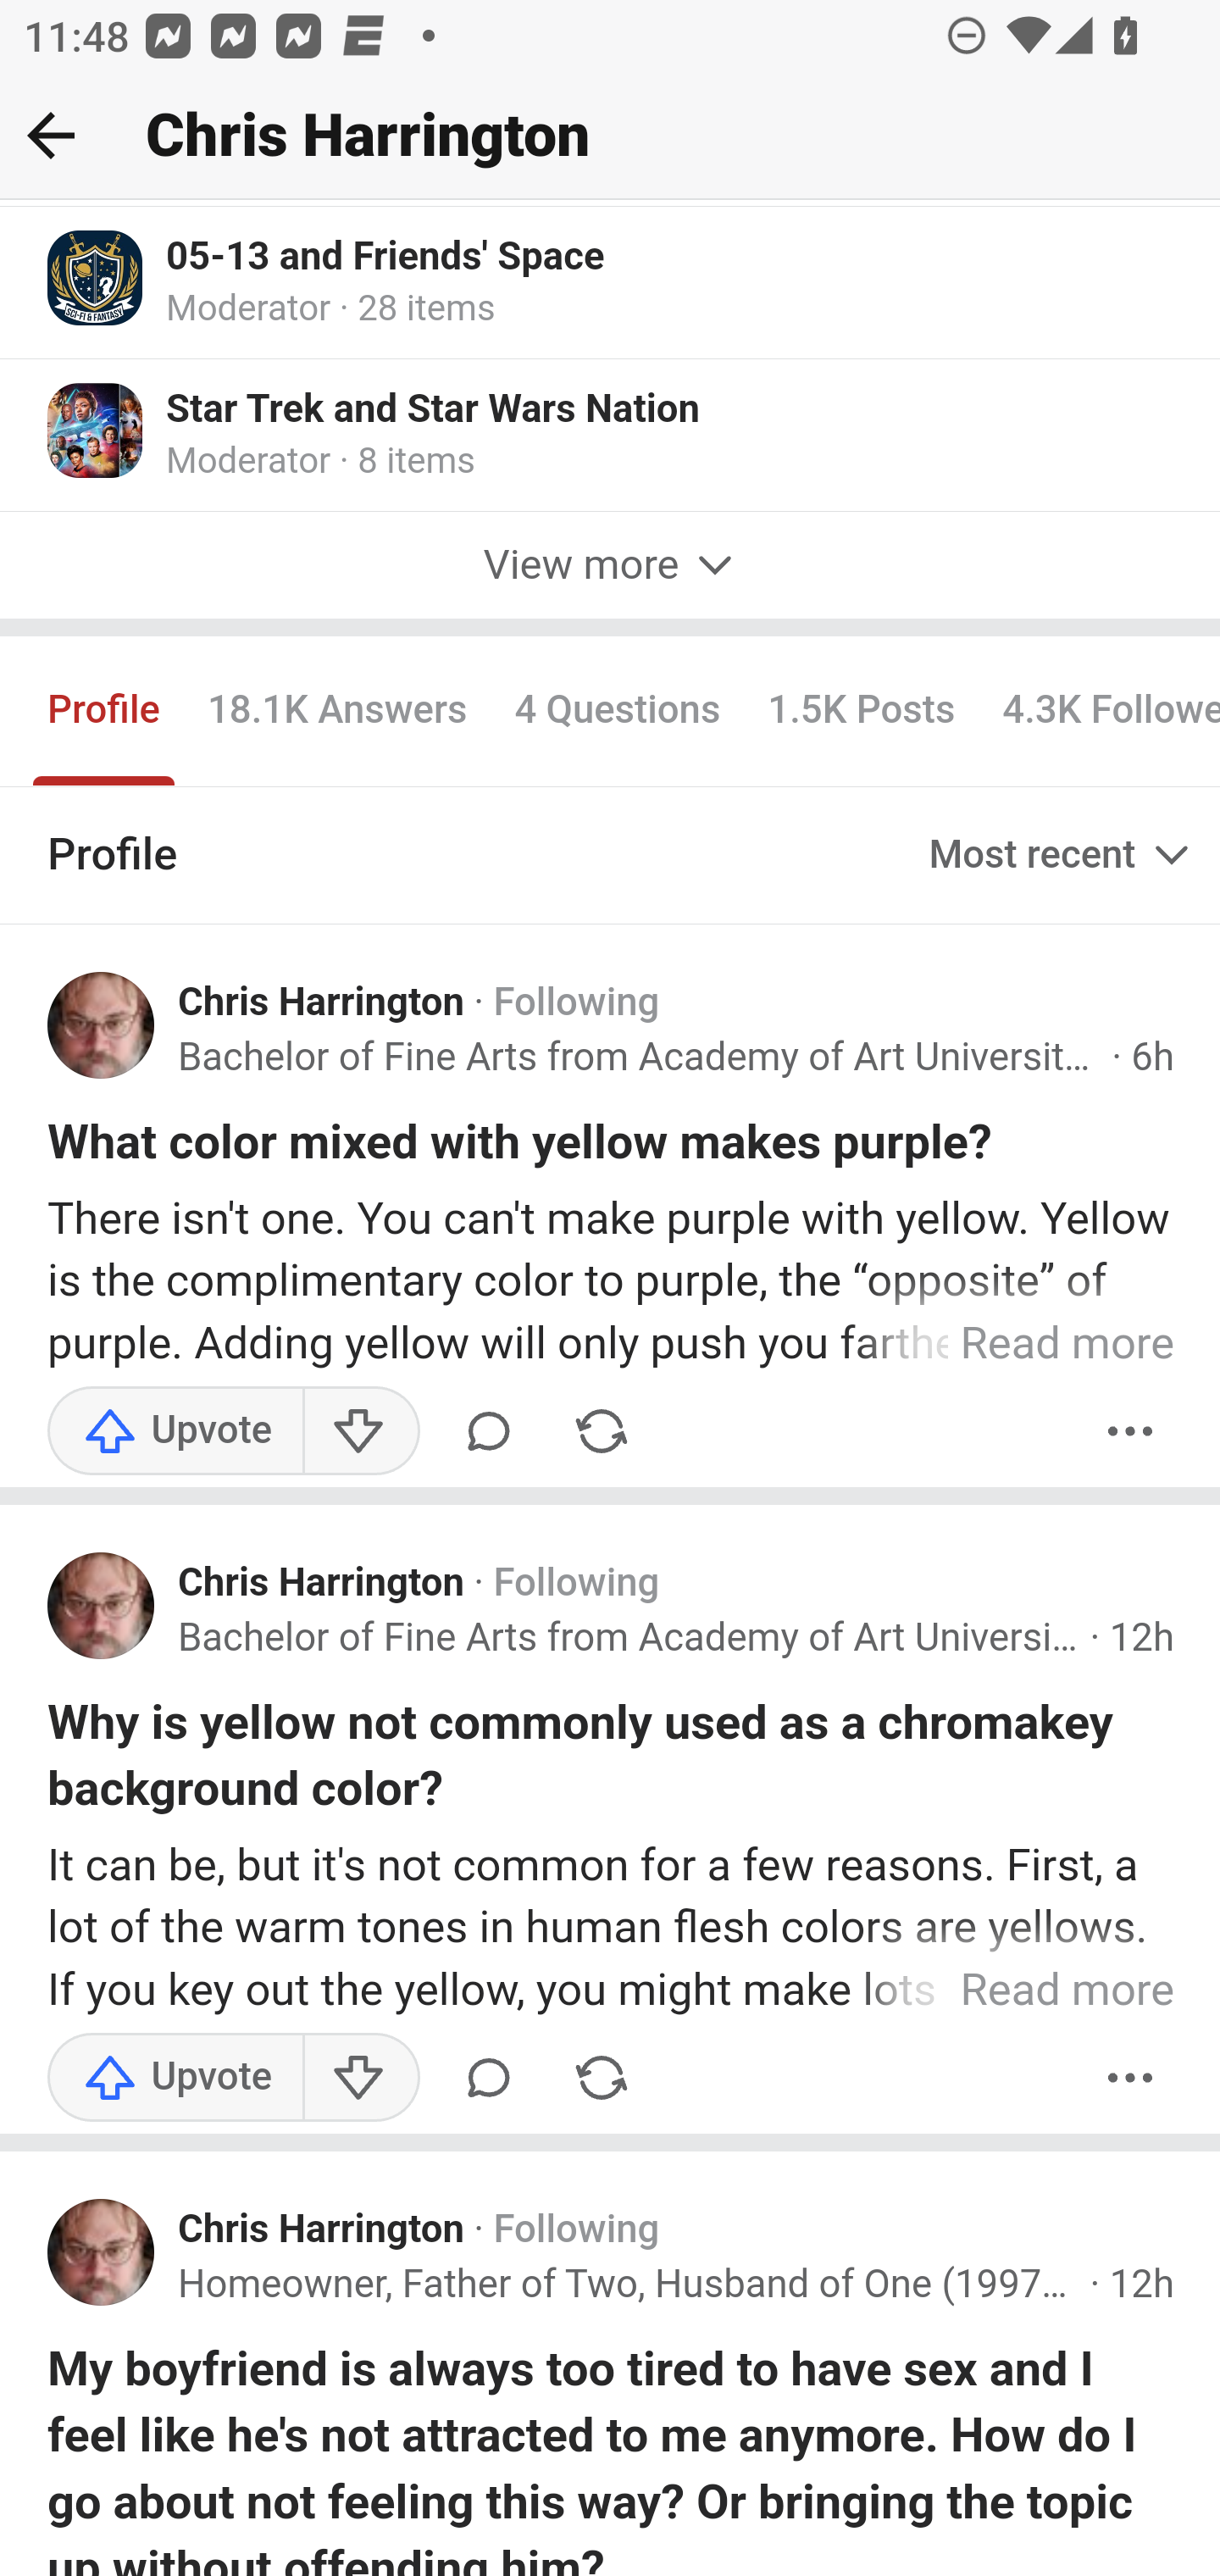 The height and width of the screenshot is (2576, 1220). What do you see at coordinates (576, 1005) in the screenshot?
I see `Following` at bounding box center [576, 1005].